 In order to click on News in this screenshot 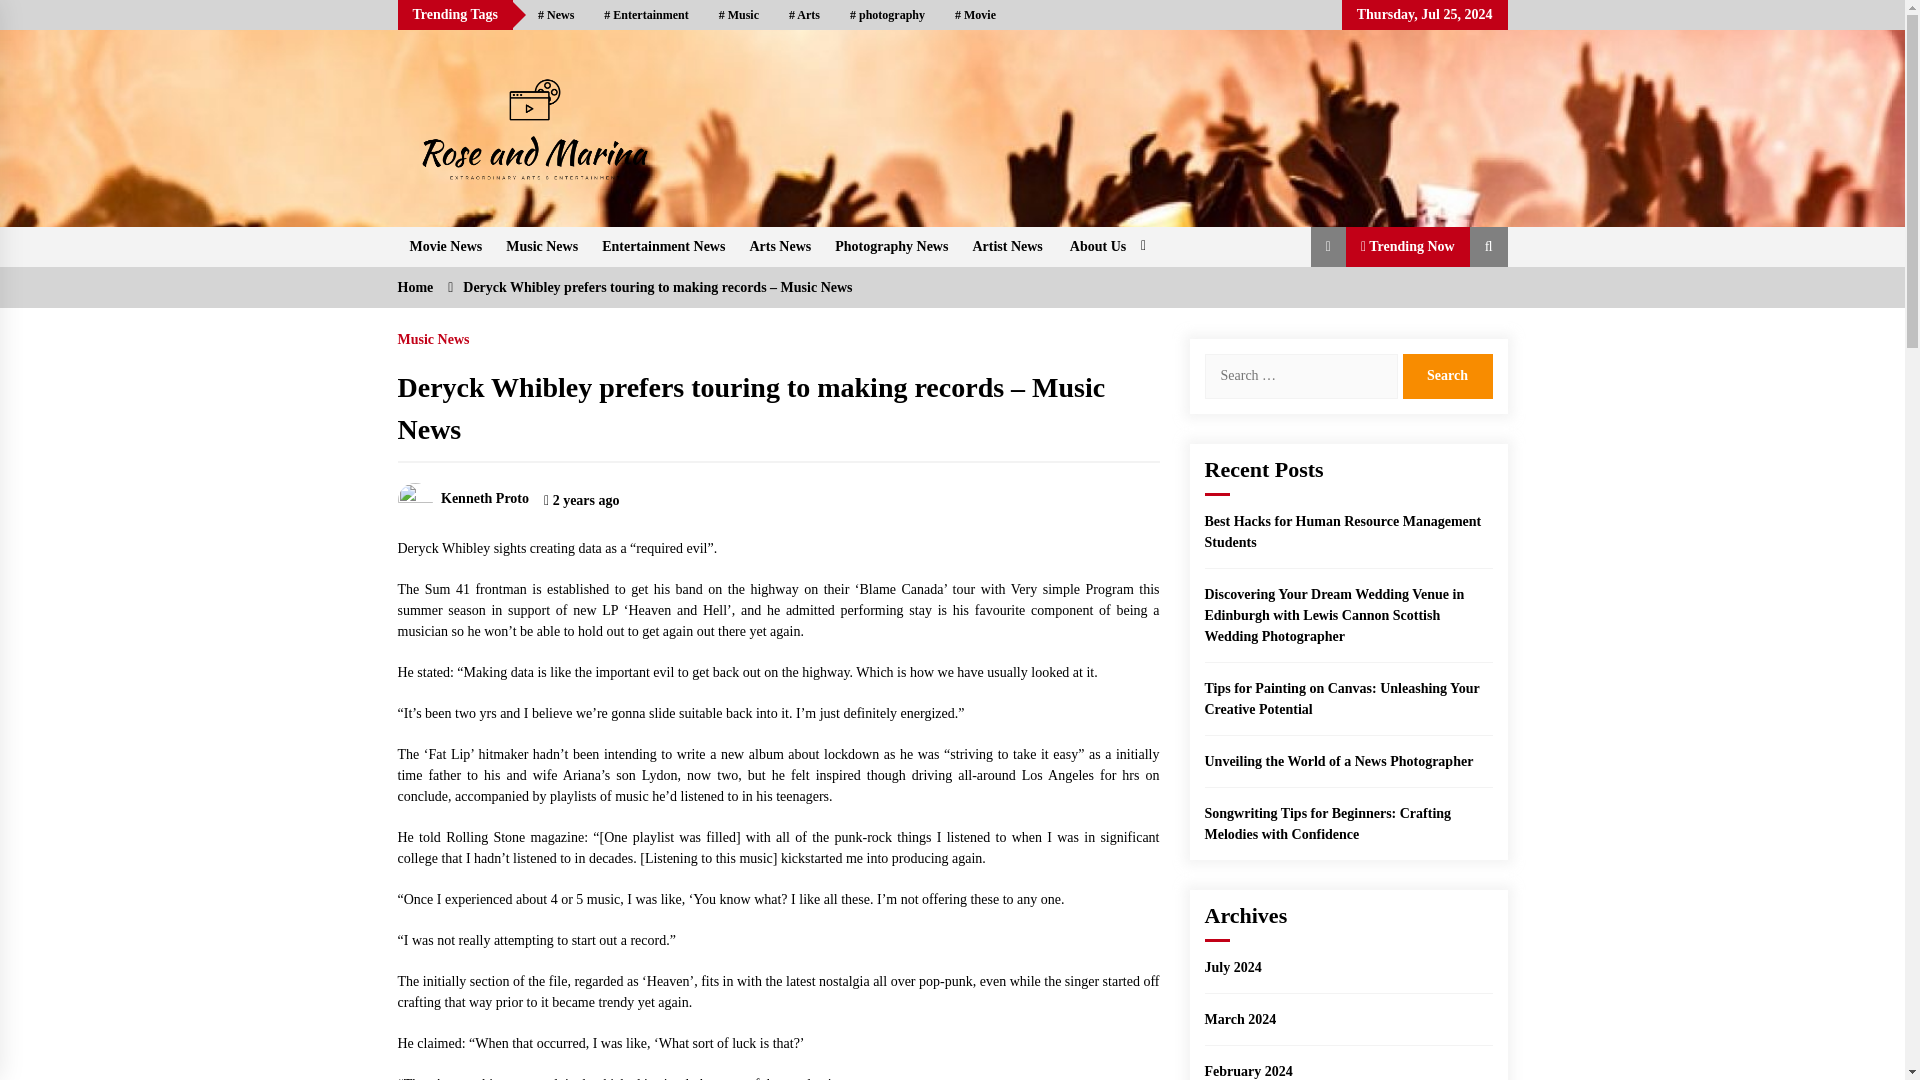, I will do `click(556, 15)`.